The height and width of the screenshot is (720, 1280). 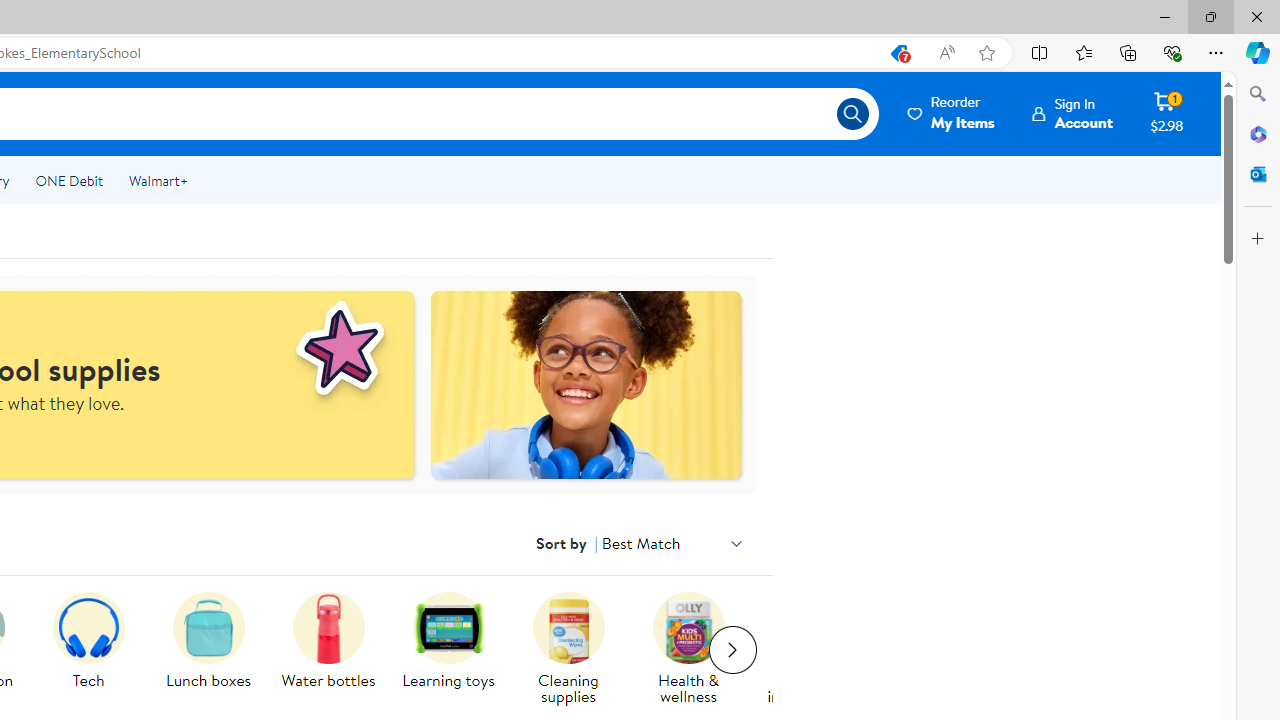 I want to click on Search icon, so click(x=852, y=114).